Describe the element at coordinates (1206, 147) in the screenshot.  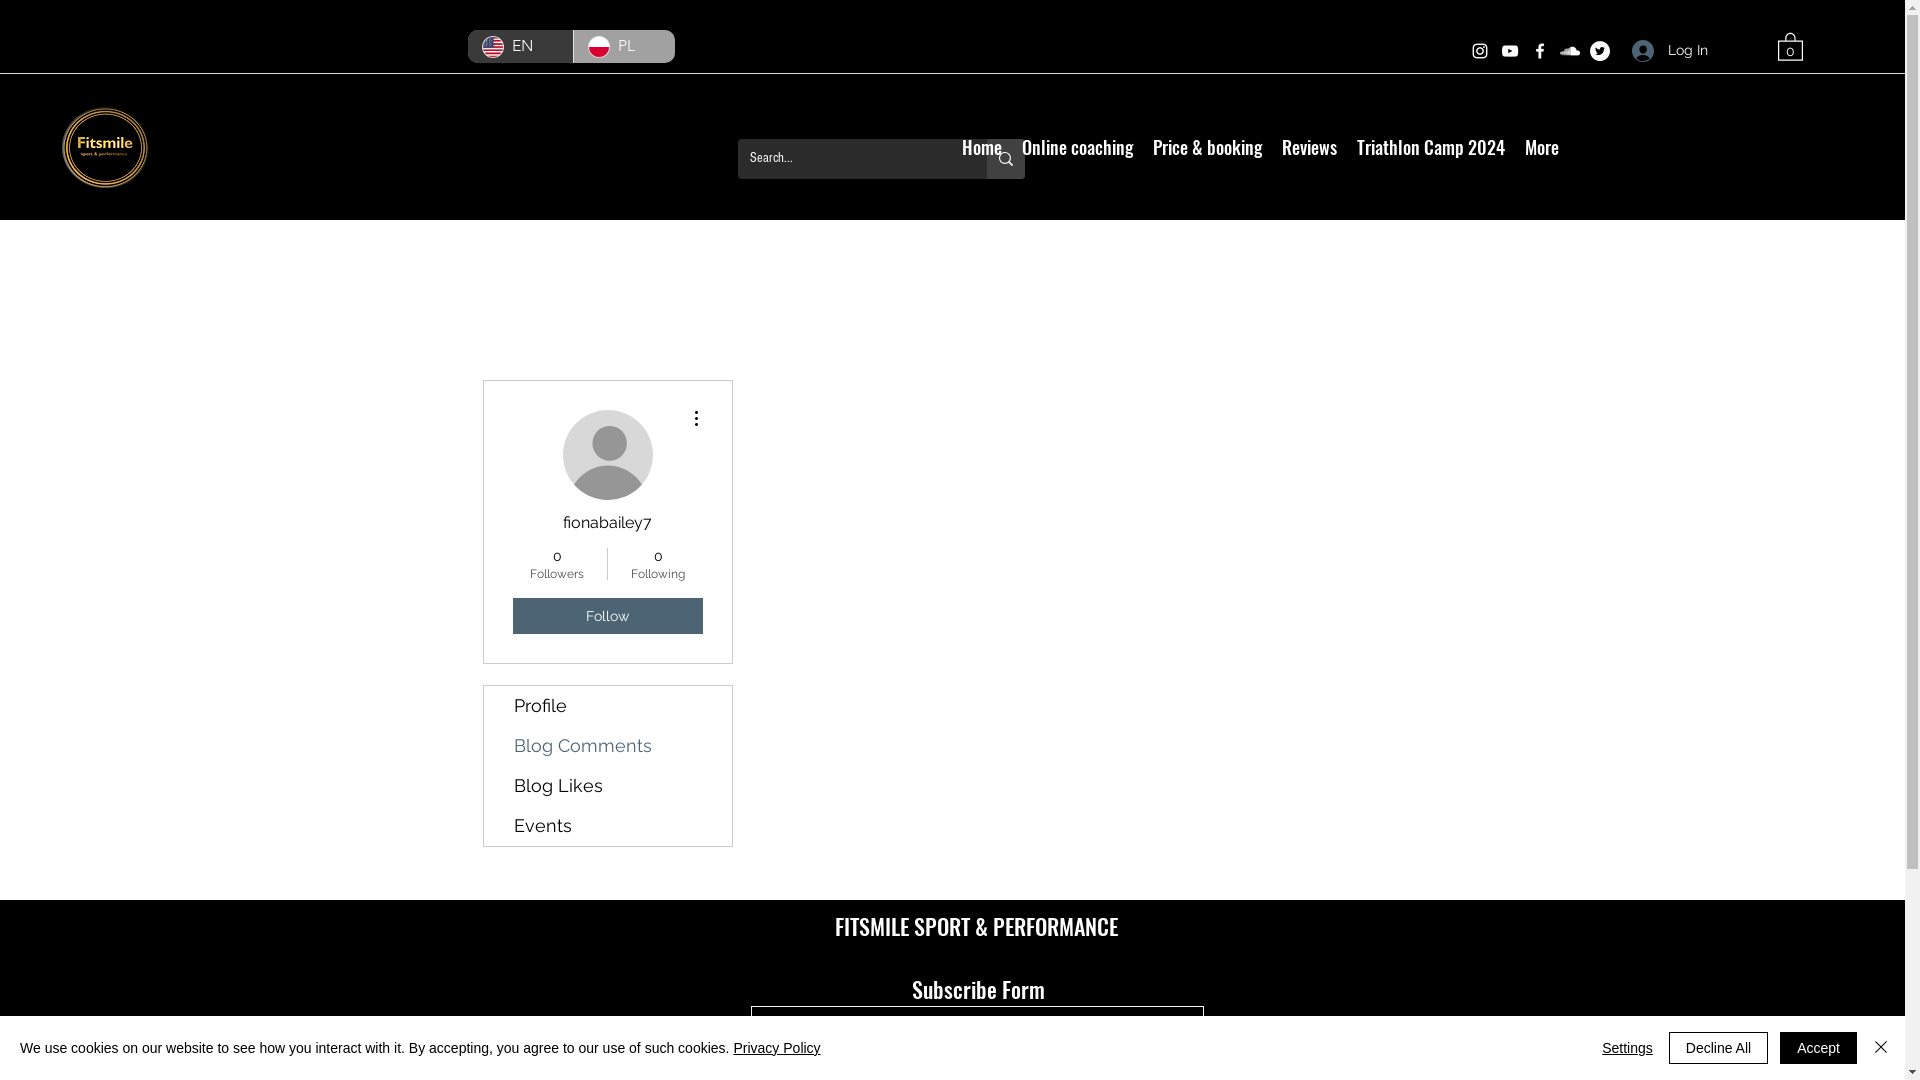
I see `Price & booking` at that location.